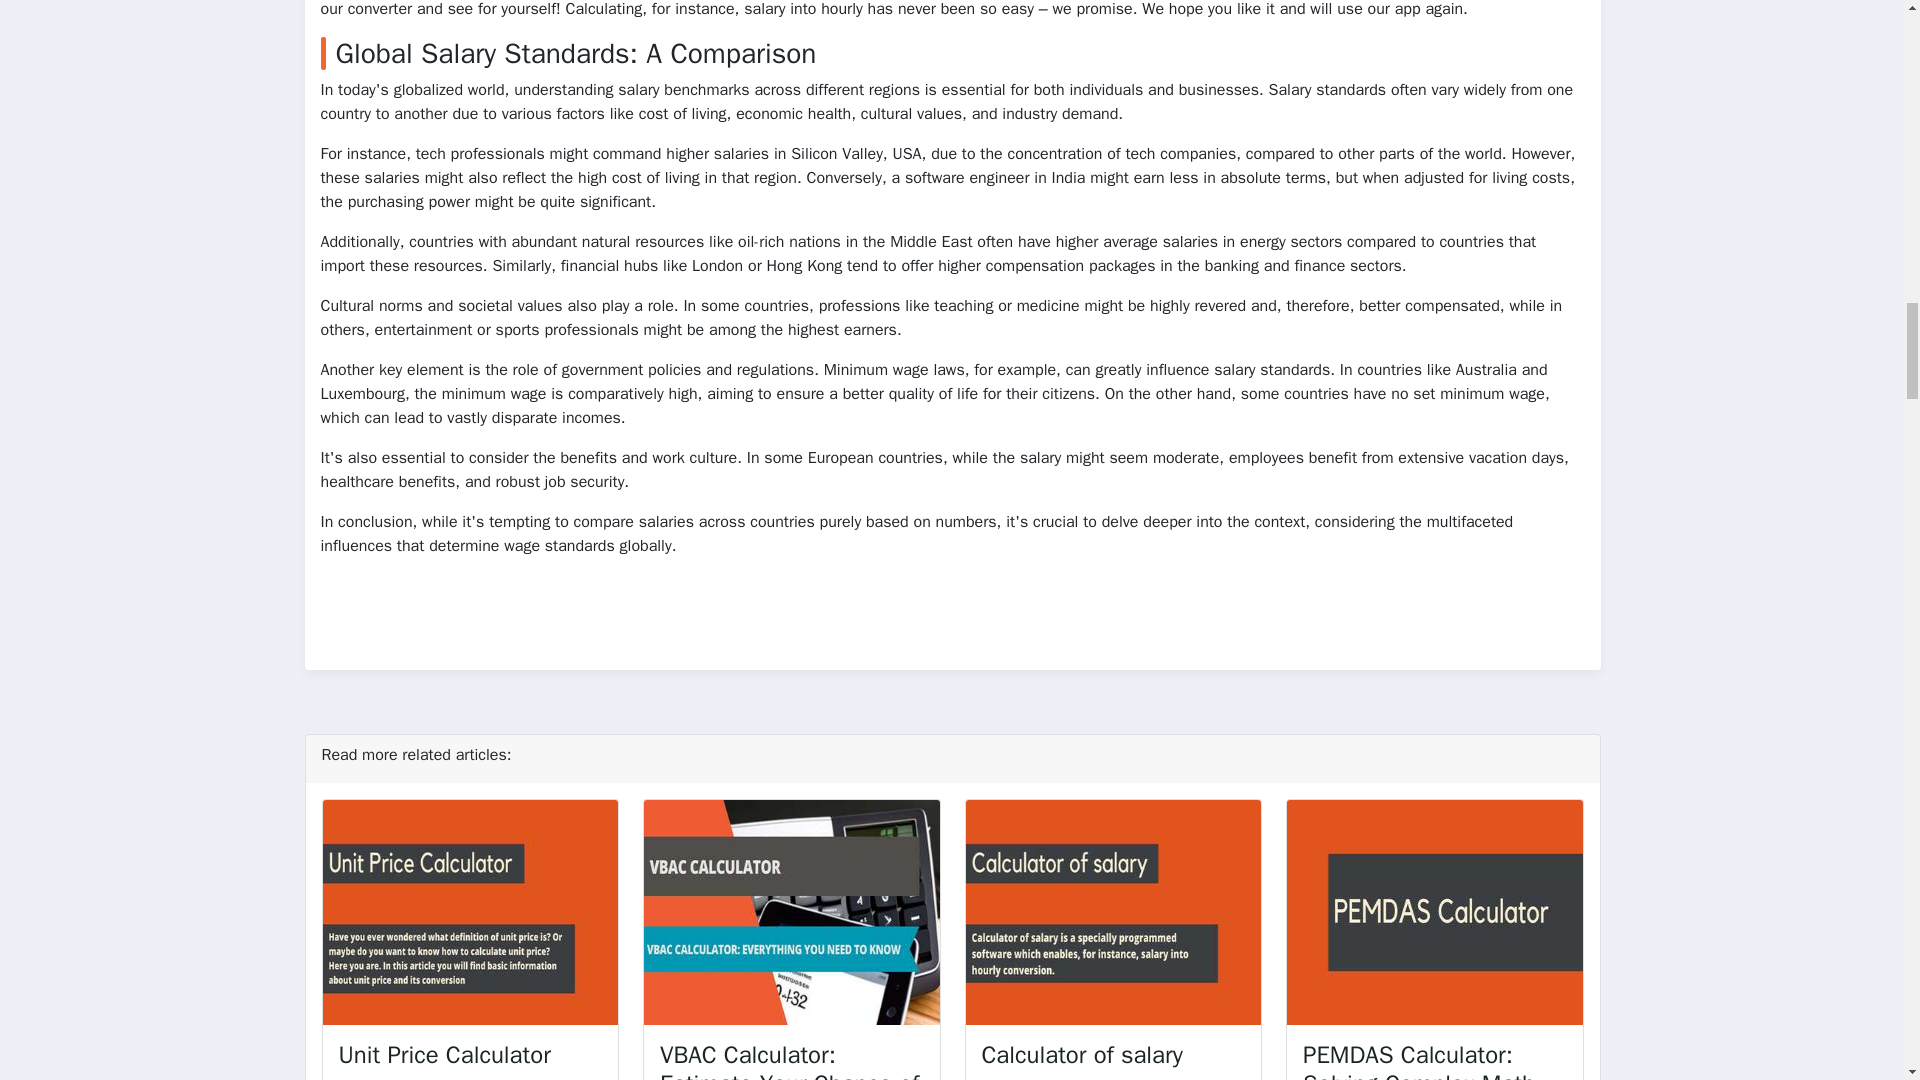  What do you see at coordinates (790, 1060) in the screenshot?
I see `VBAC Calculator: Estimate Your Chance of a Successful VBAC` at bounding box center [790, 1060].